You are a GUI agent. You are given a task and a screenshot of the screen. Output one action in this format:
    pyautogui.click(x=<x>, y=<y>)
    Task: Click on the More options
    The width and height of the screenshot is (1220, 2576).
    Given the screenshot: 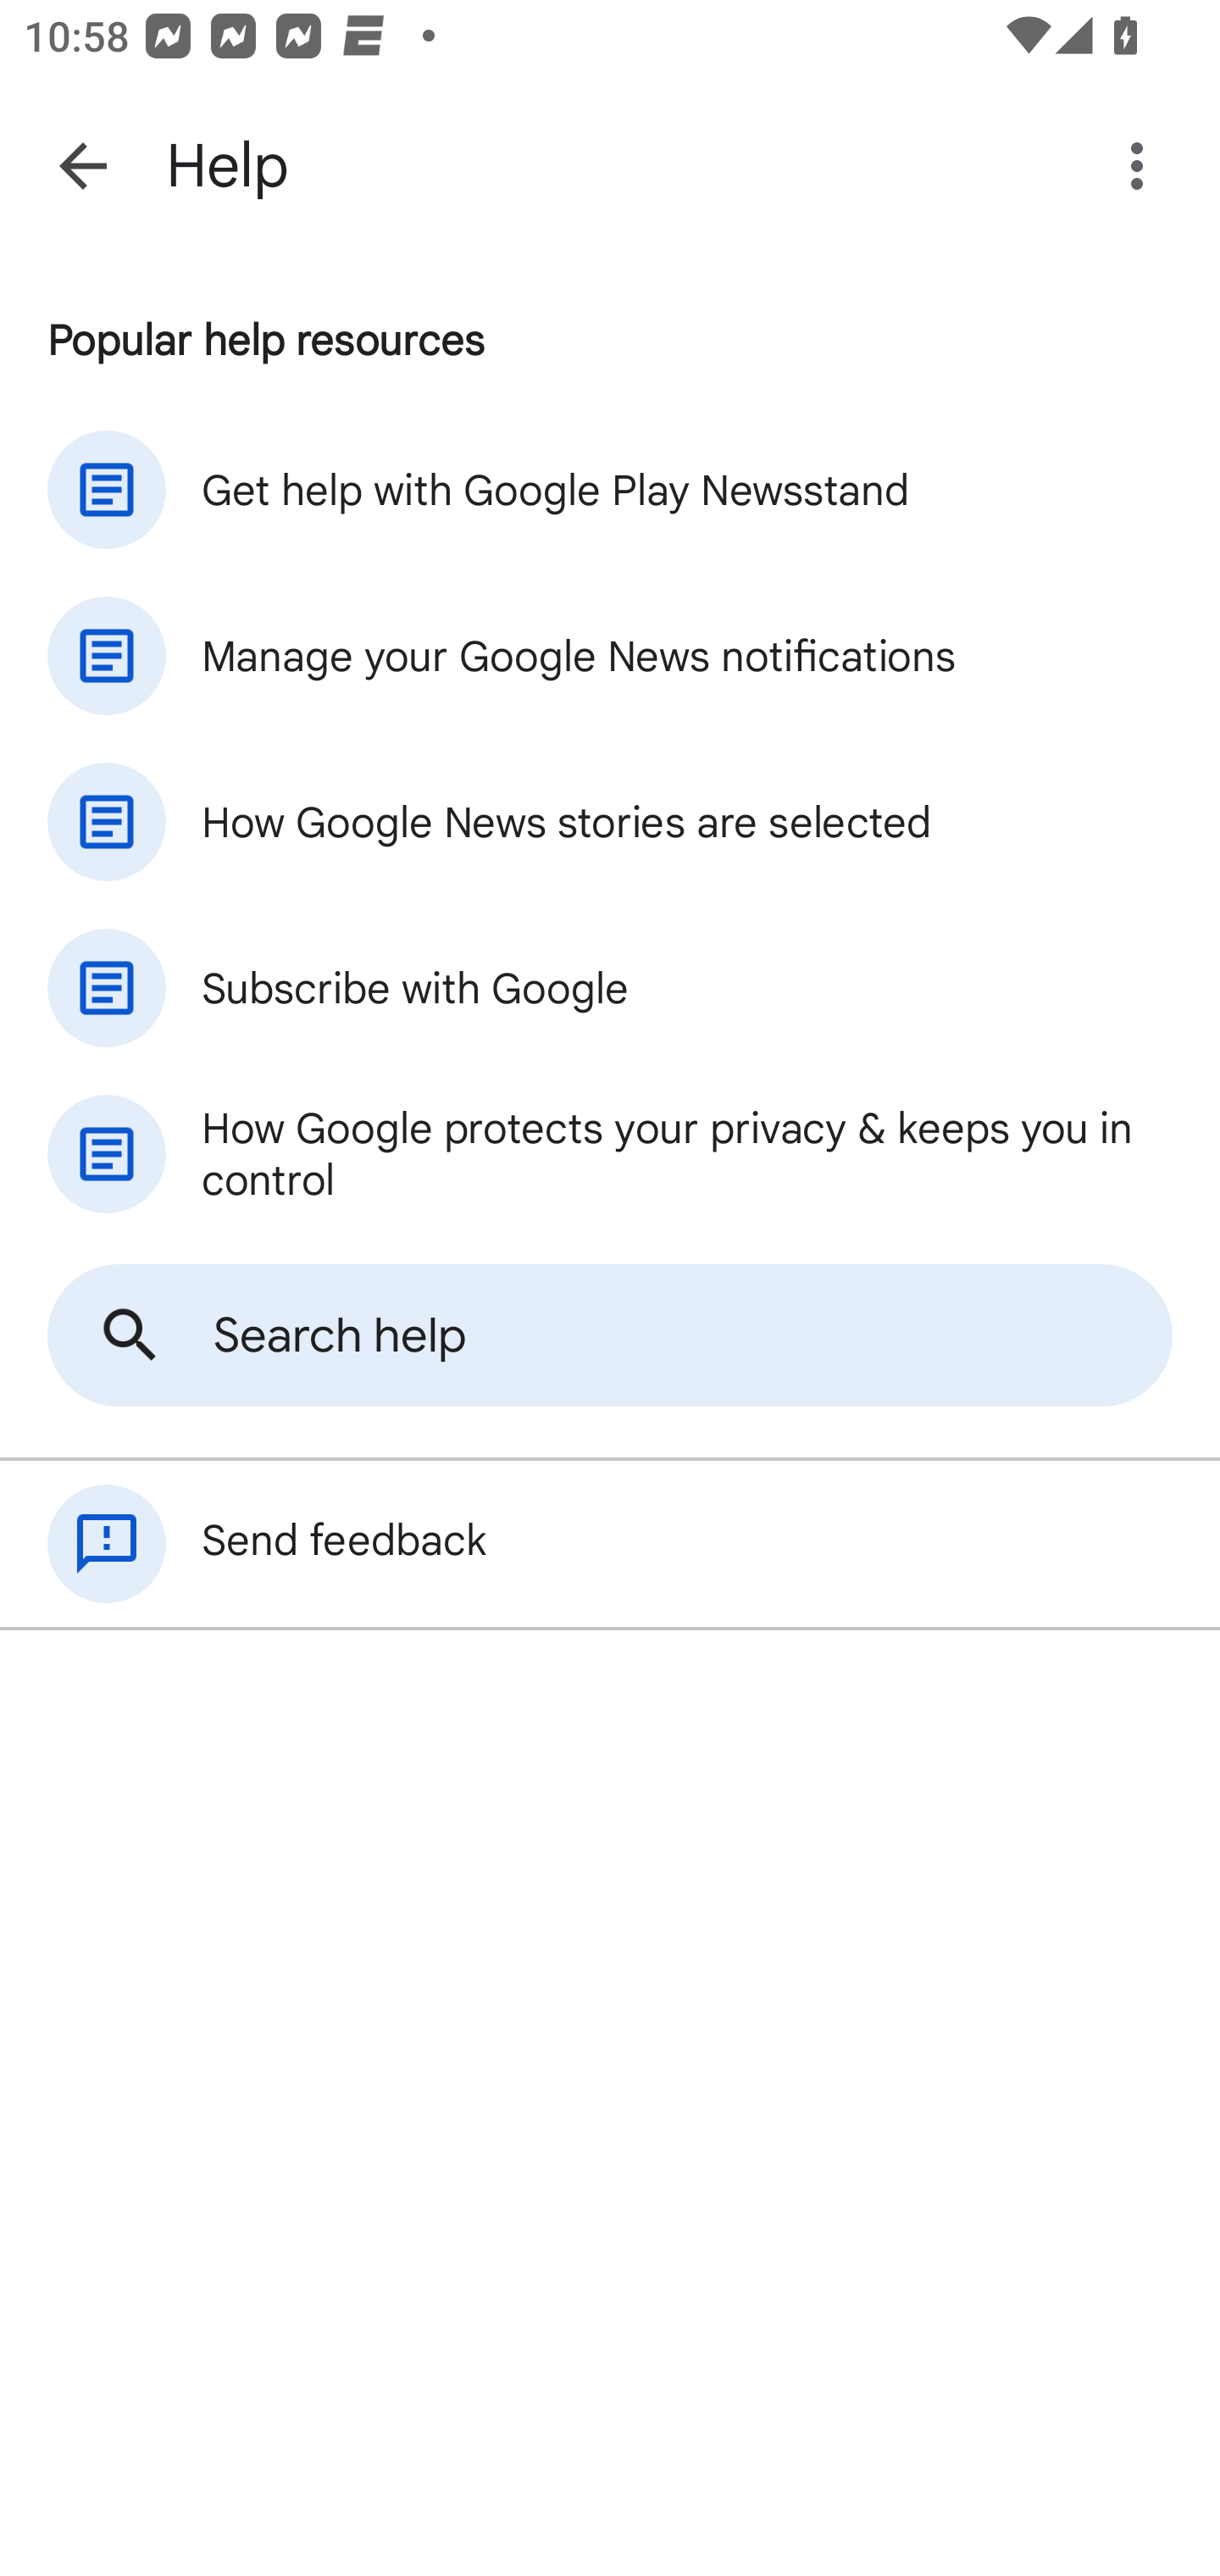 What is the action you would take?
    pyautogui.click(x=1143, y=166)
    